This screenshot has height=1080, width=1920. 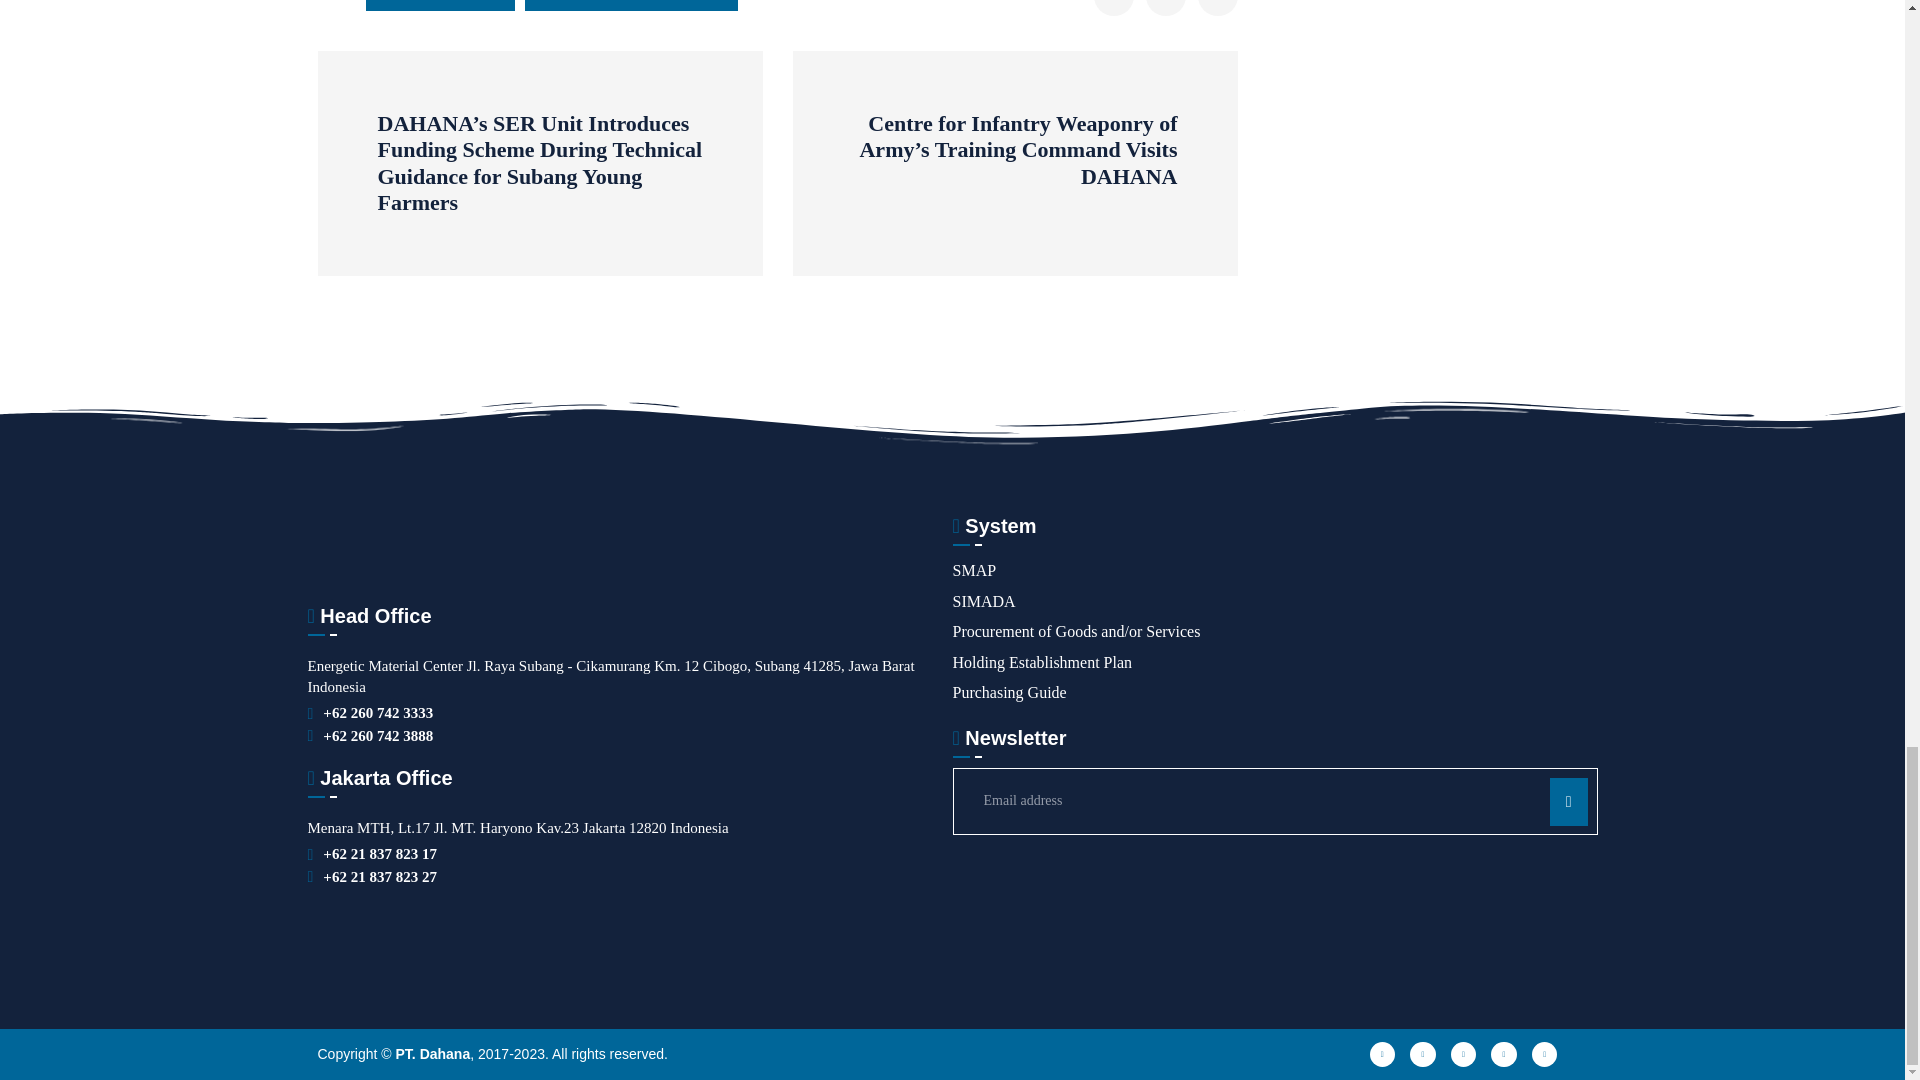 What do you see at coordinates (1114, 8) in the screenshot?
I see `Head of Subang District Court Visits DAHANA Campus` at bounding box center [1114, 8].